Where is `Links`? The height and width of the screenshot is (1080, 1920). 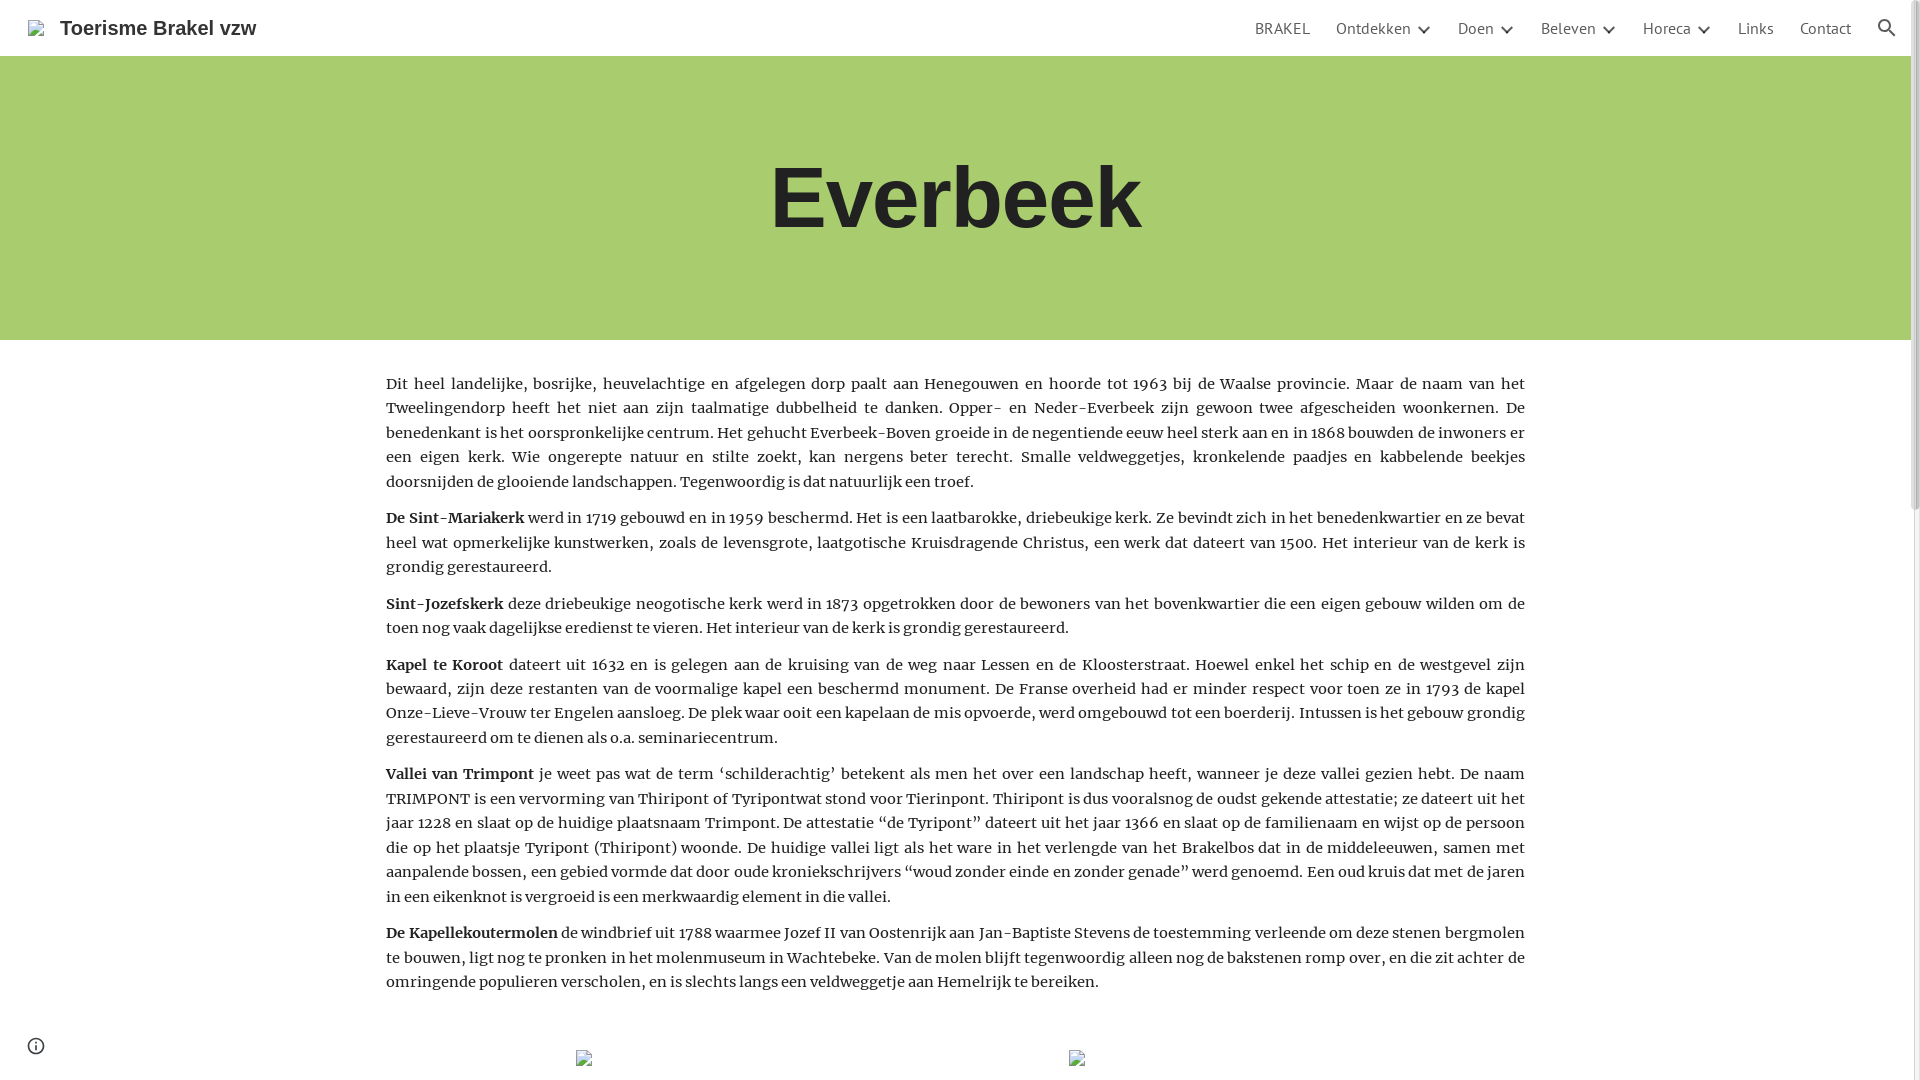 Links is located at coordinates (1756, 28).